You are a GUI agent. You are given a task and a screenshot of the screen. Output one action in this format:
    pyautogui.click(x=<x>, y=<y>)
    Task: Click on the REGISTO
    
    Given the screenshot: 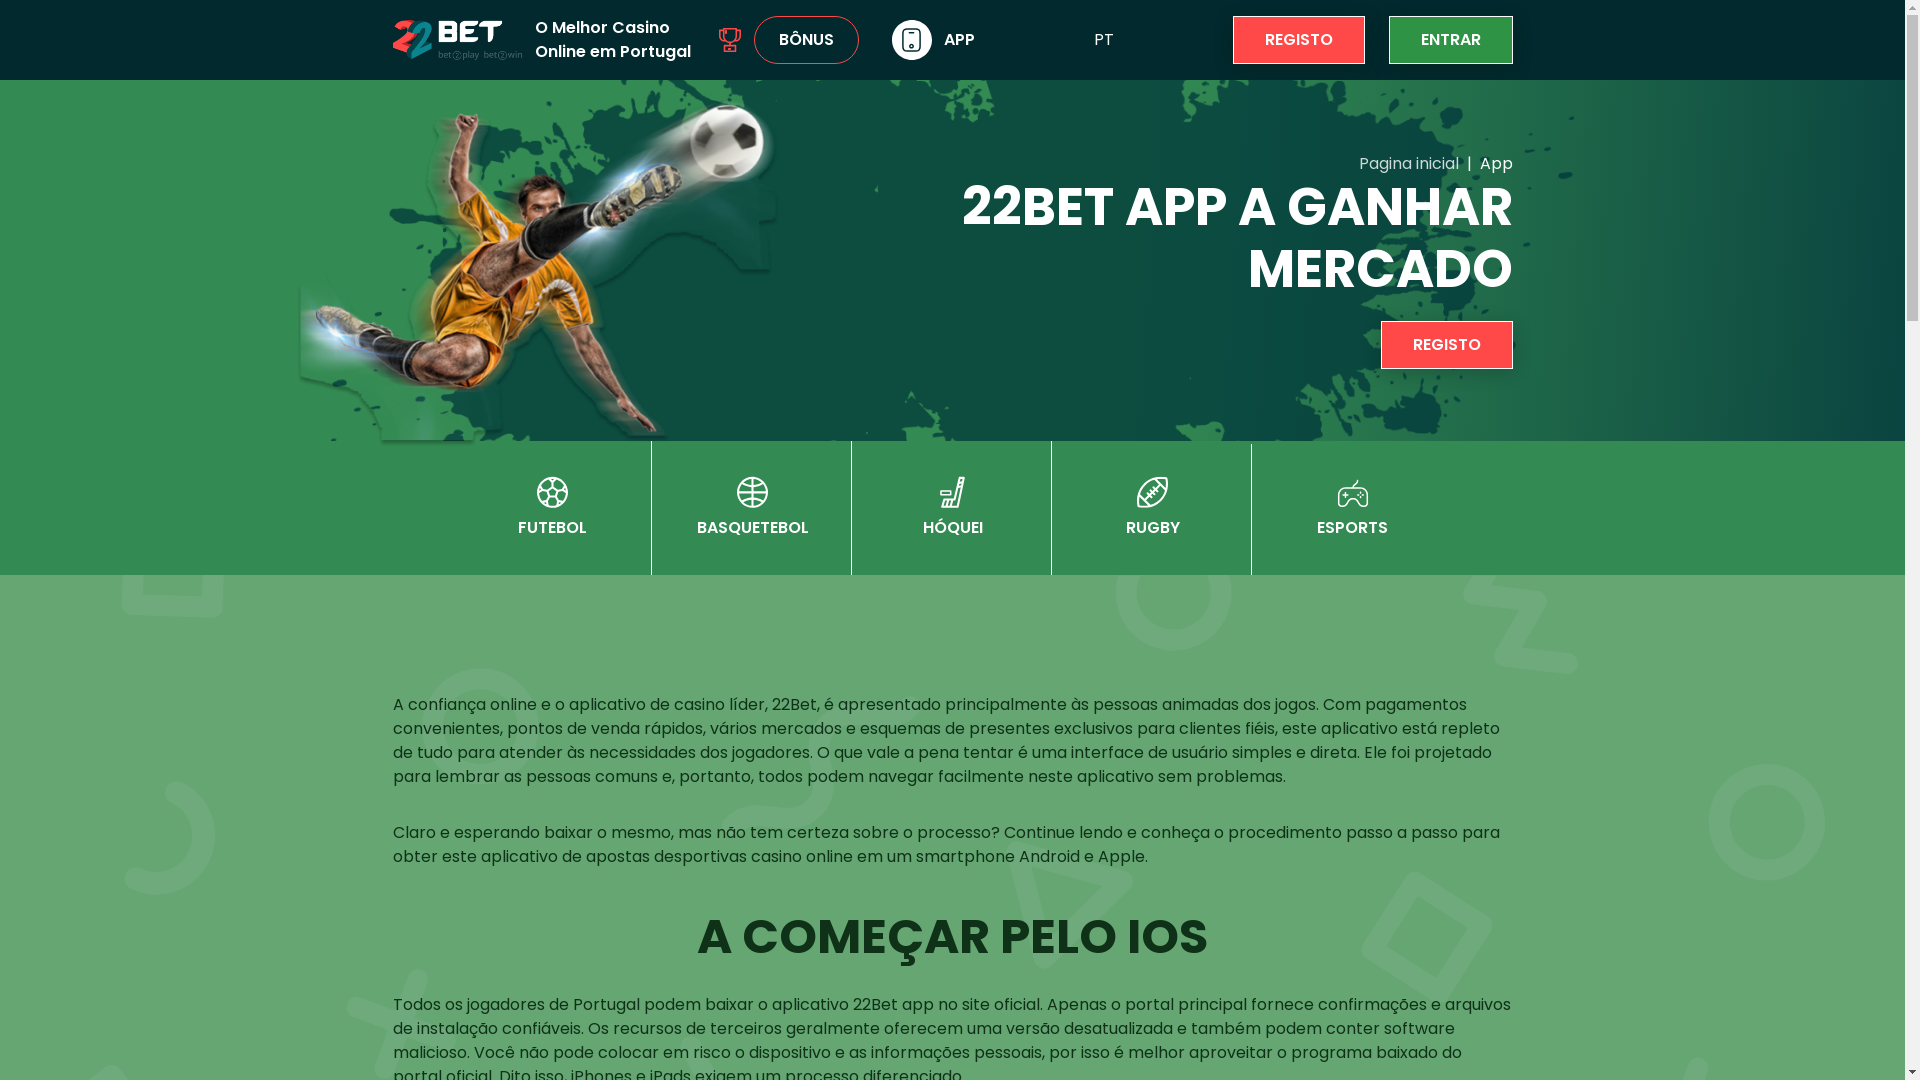 What is the action you would take?
    pyautogui.click(x=1446, y=345)
    